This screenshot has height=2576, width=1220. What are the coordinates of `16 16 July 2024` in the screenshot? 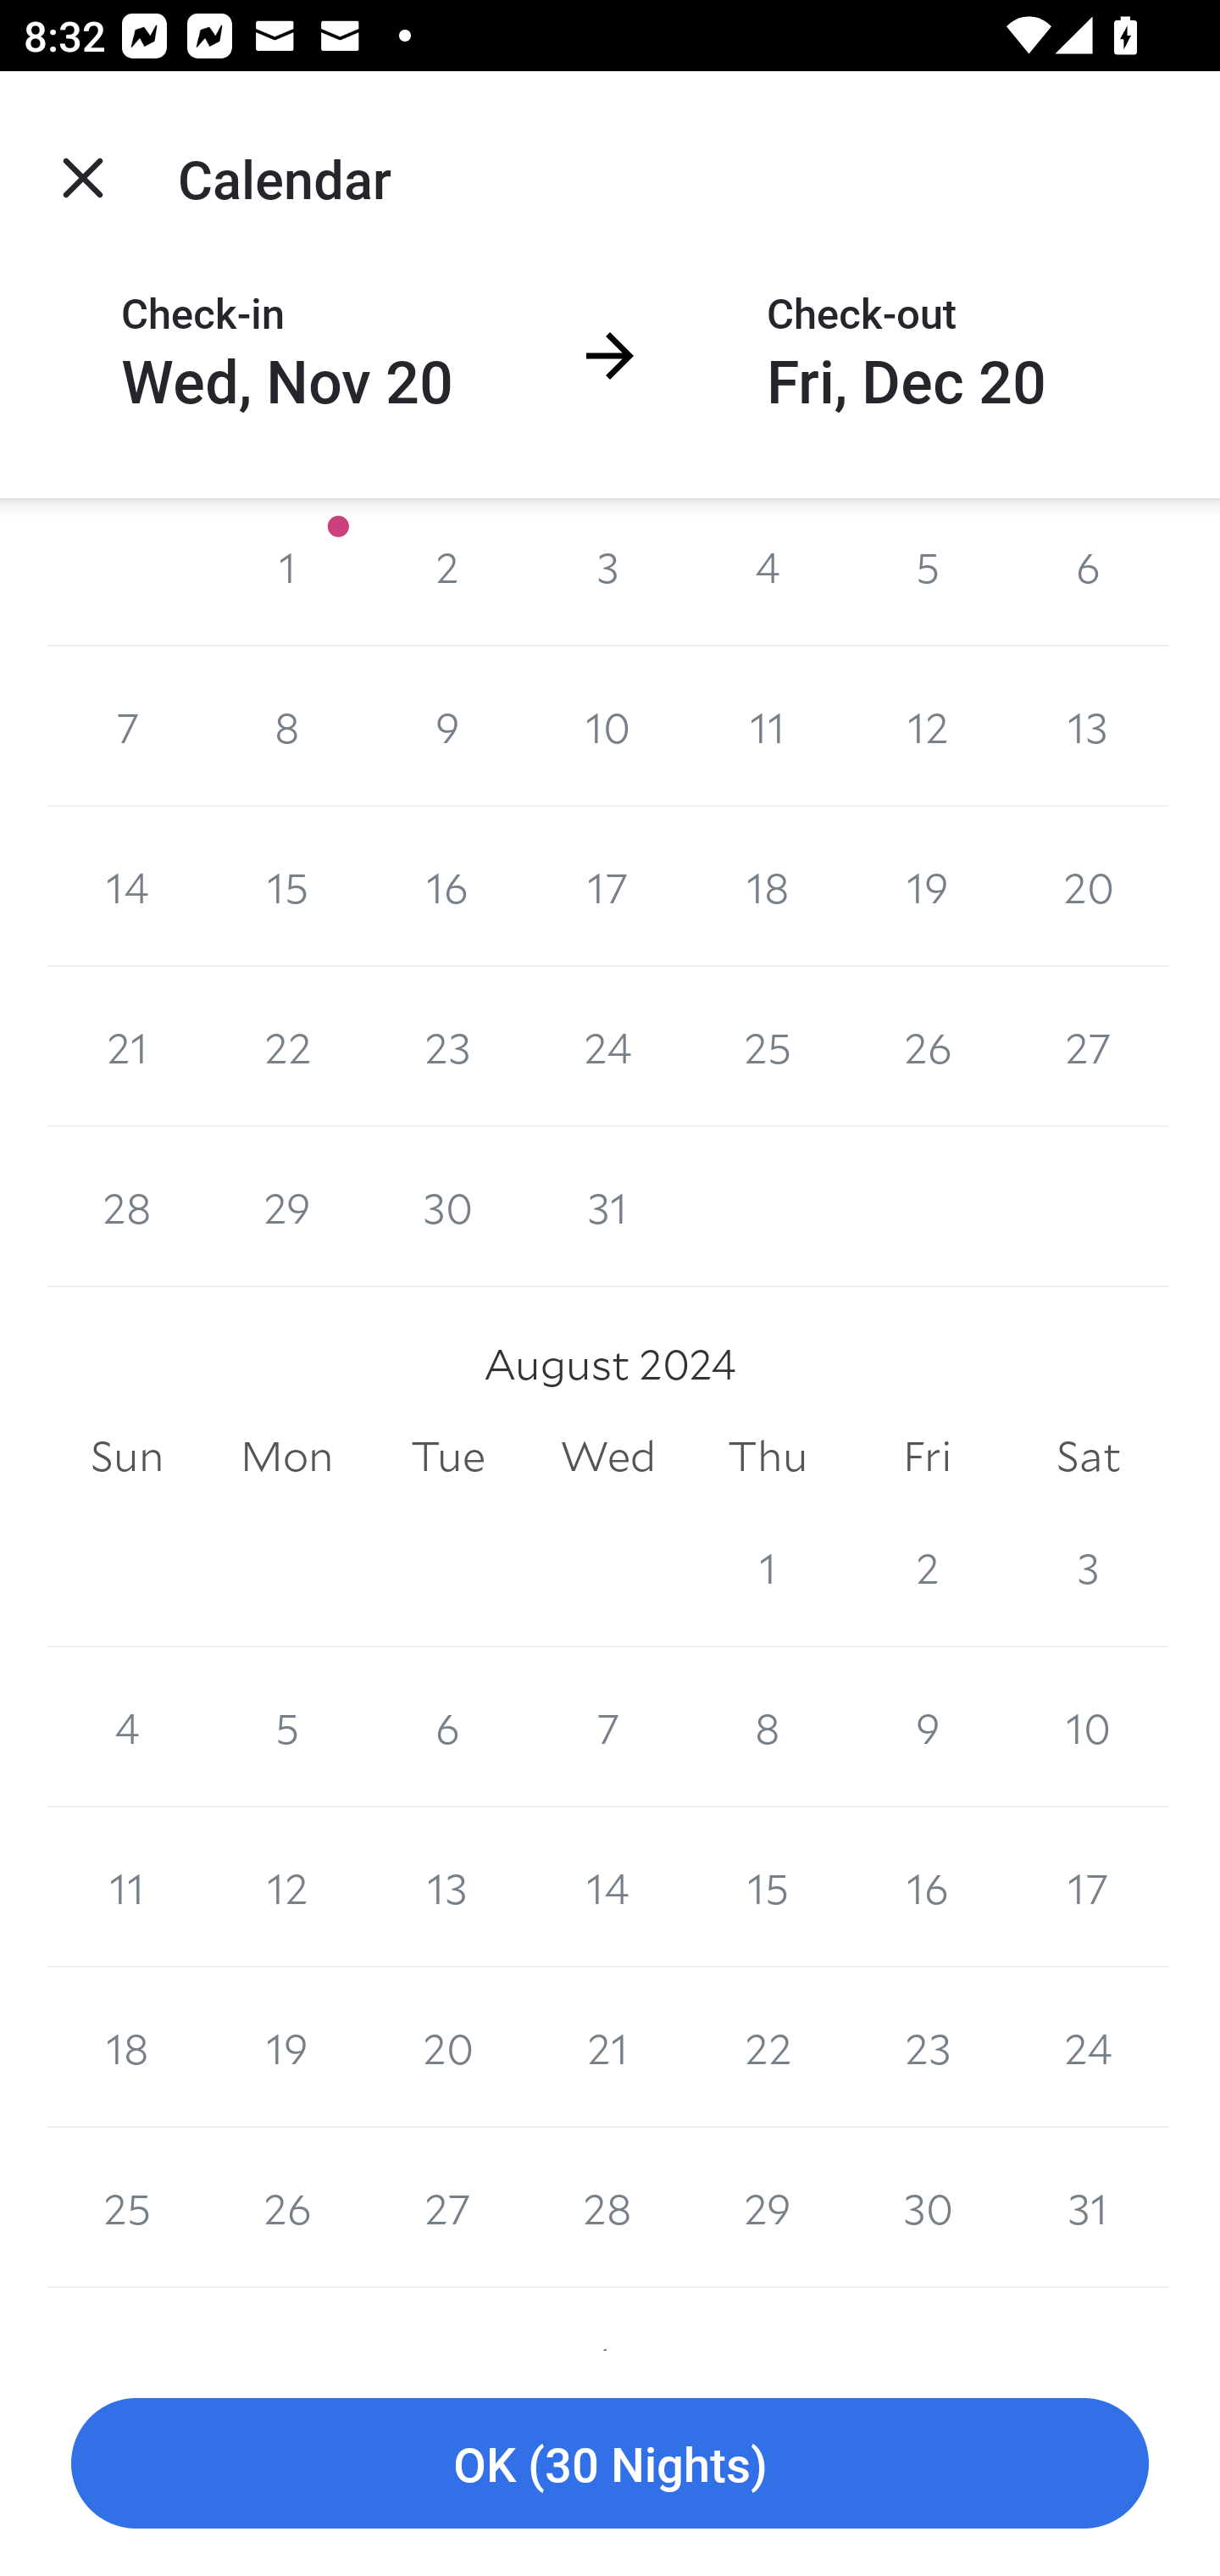 It's located at (447, 886).